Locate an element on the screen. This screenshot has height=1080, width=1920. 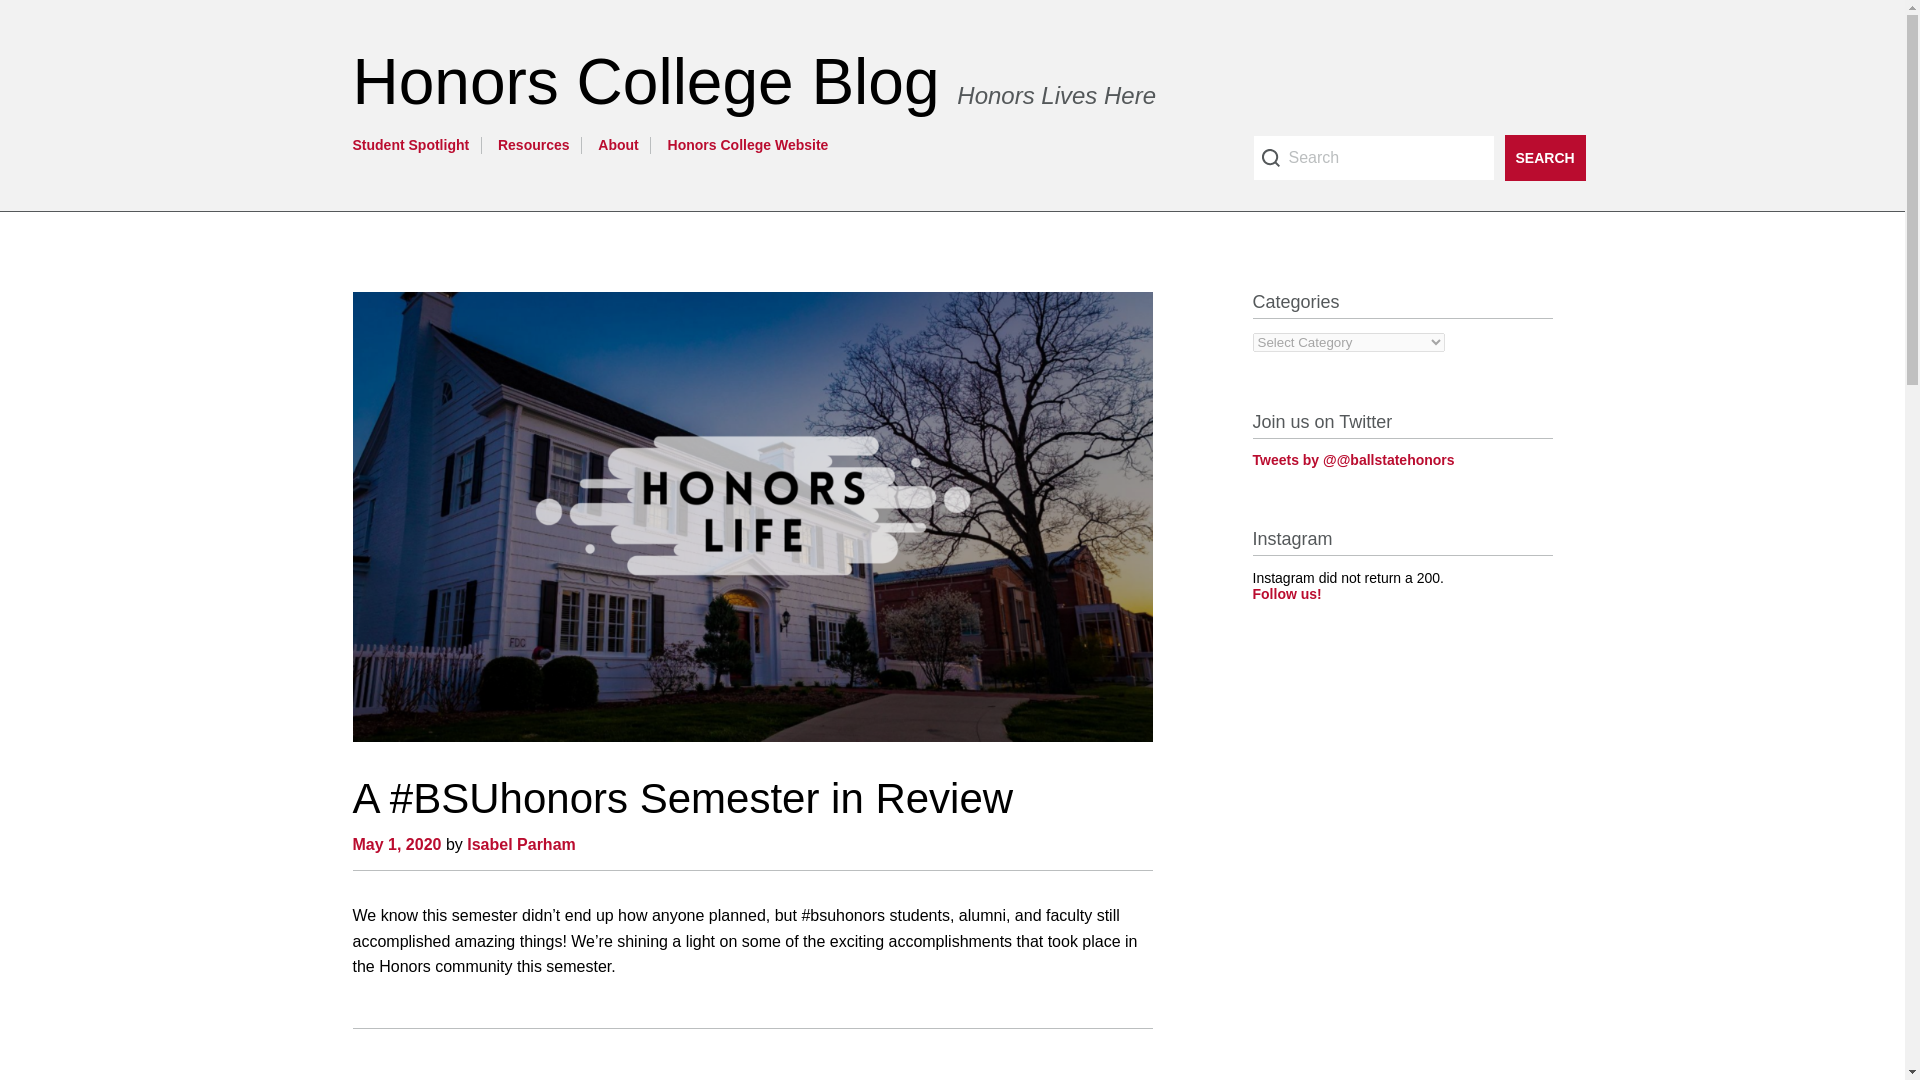
Search is located at coordinates (1372, 158).